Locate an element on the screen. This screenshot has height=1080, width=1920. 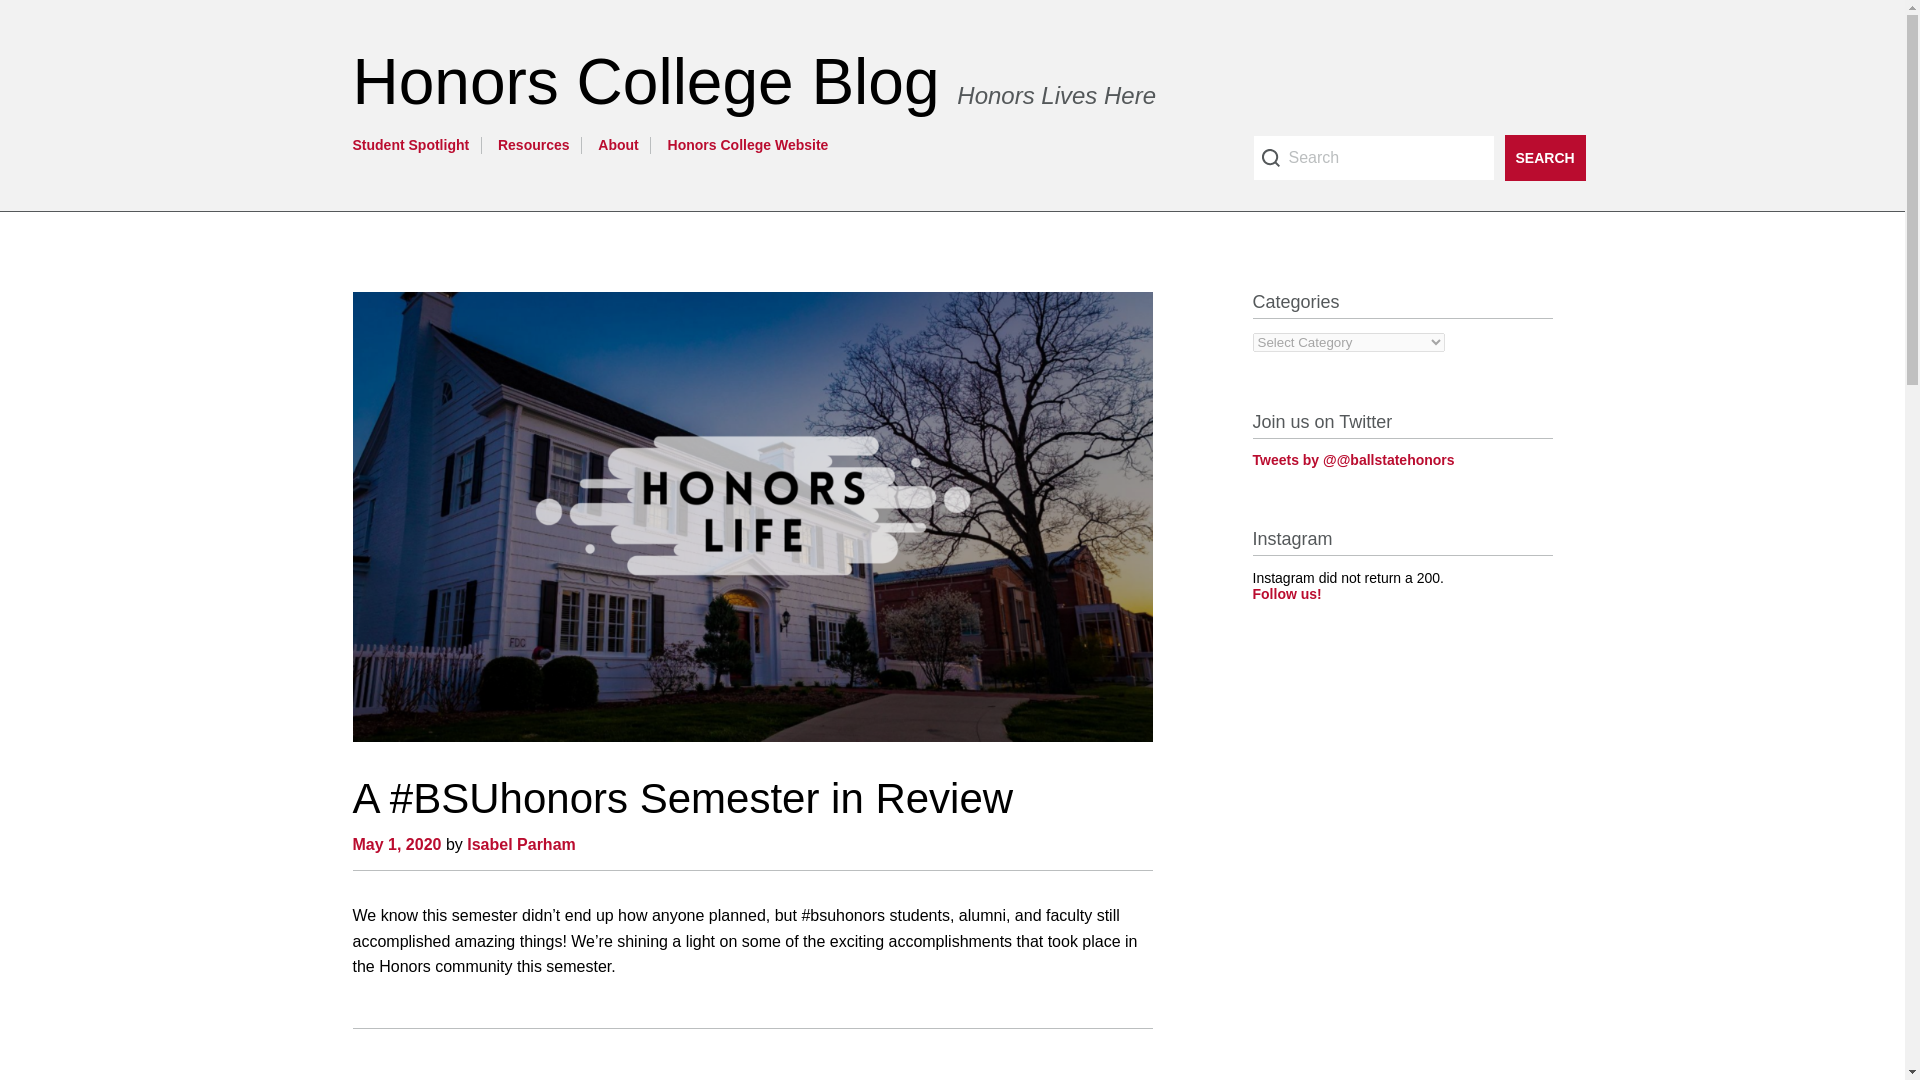
Search is located at coordinates (1372, 158).